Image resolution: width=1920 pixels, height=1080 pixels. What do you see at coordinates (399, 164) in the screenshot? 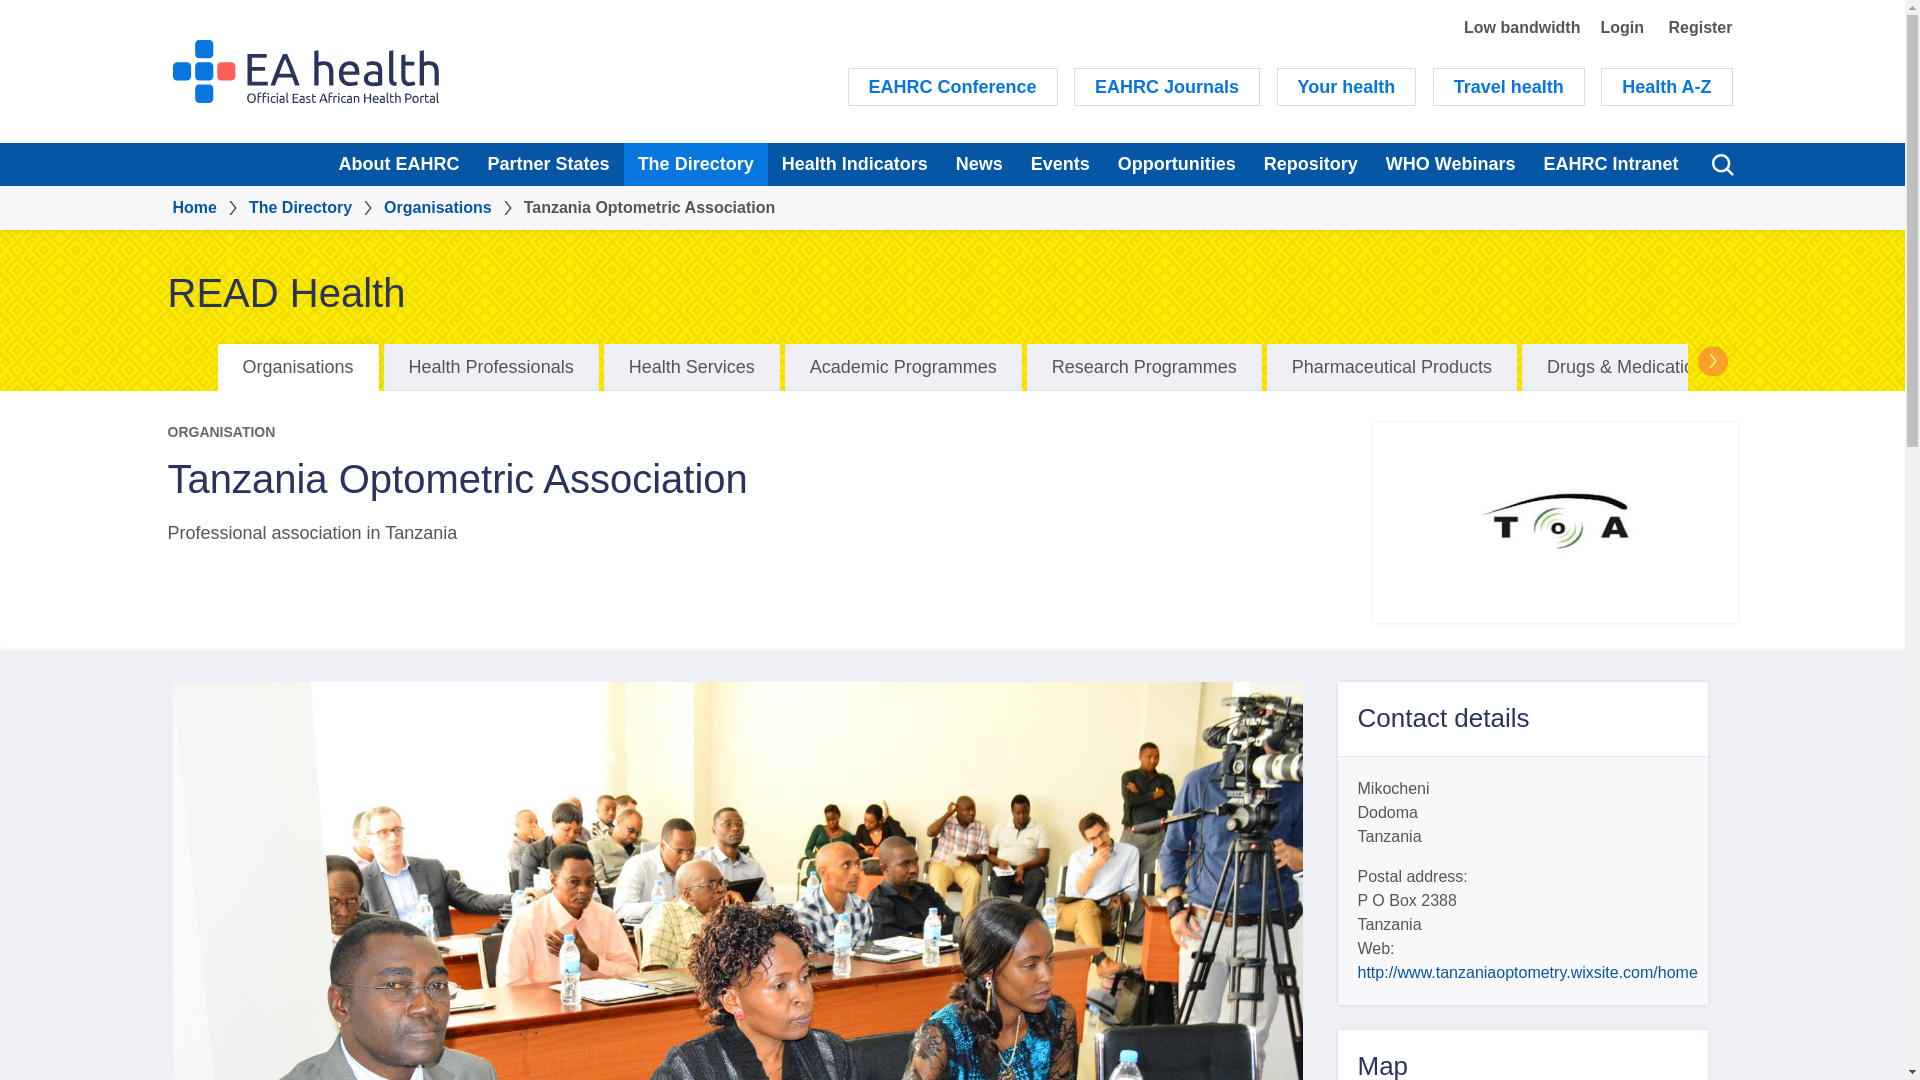
I see `About EAHRC` at bounding box center [399, 164].